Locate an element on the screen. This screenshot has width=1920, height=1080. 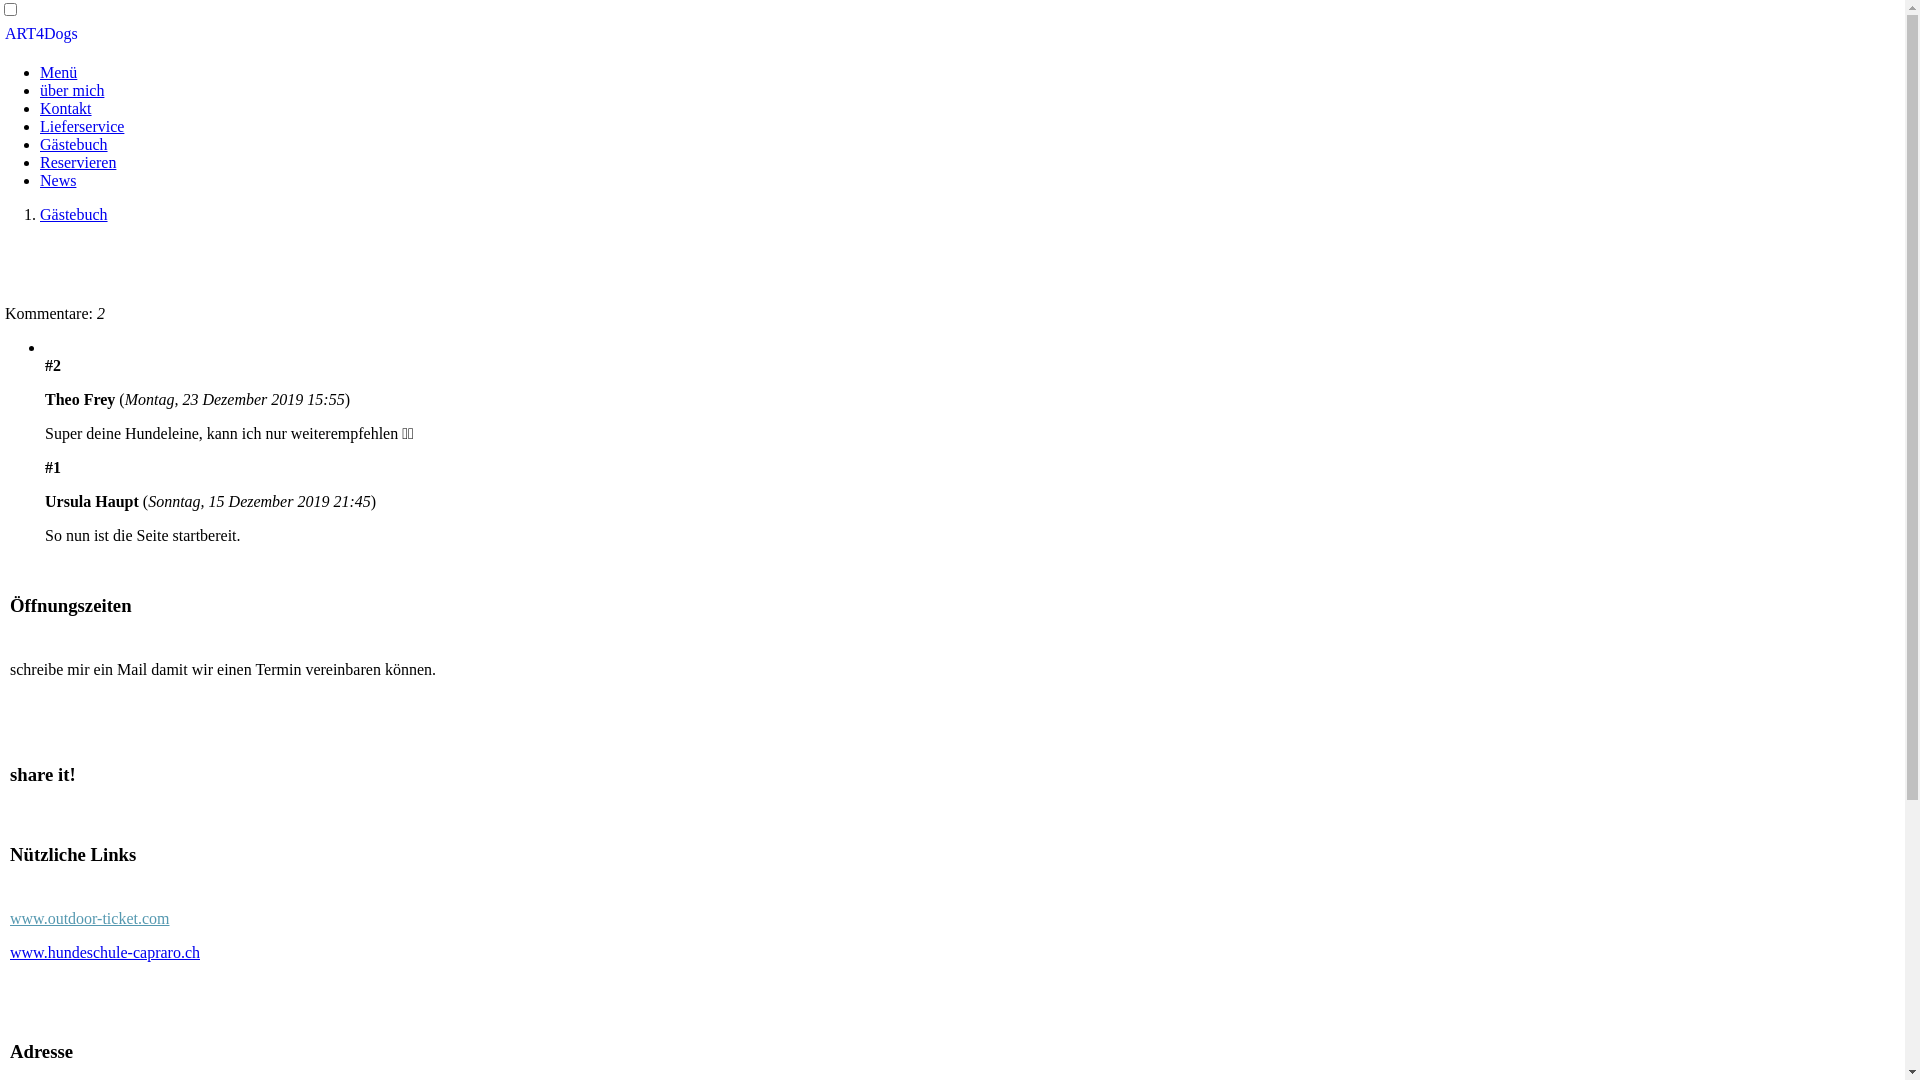
Lieferservice is located at coordinates (82, 126).